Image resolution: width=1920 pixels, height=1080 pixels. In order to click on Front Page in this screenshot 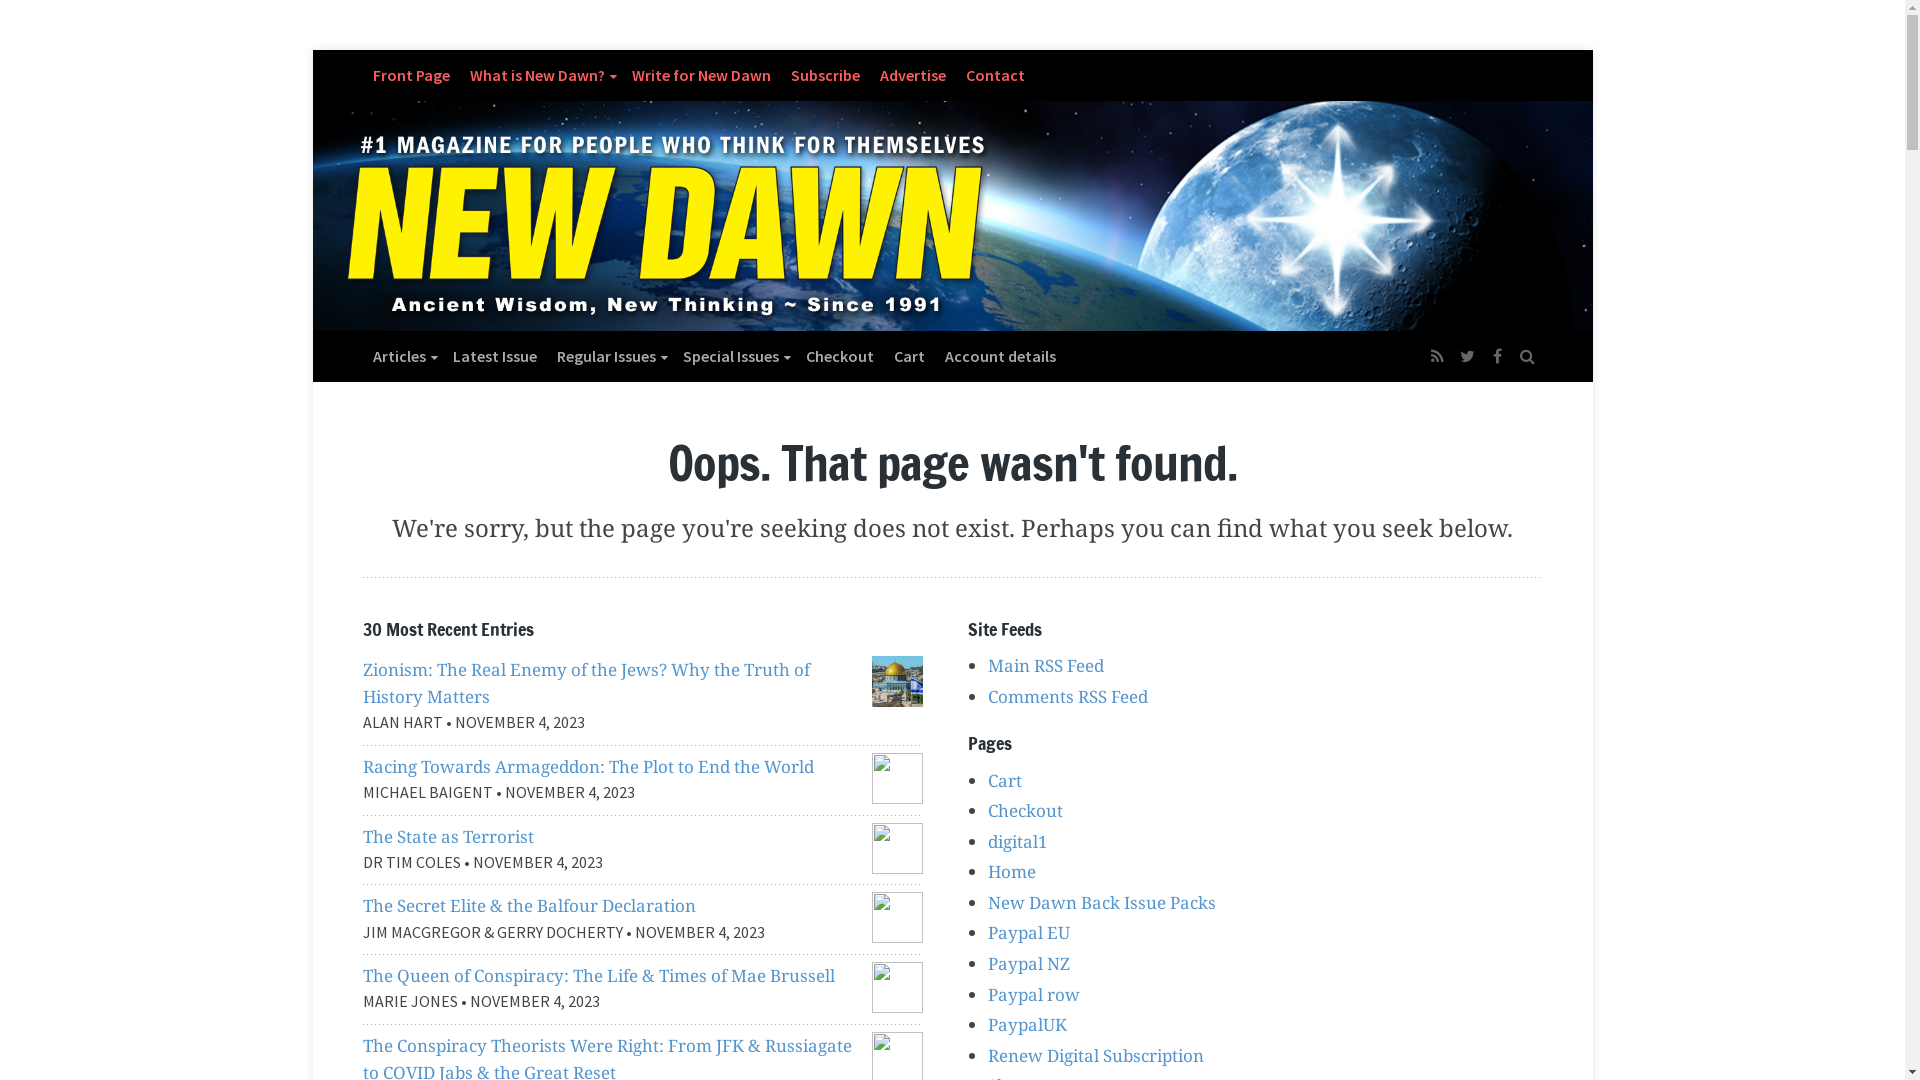, I will do `click(410, 75)`.